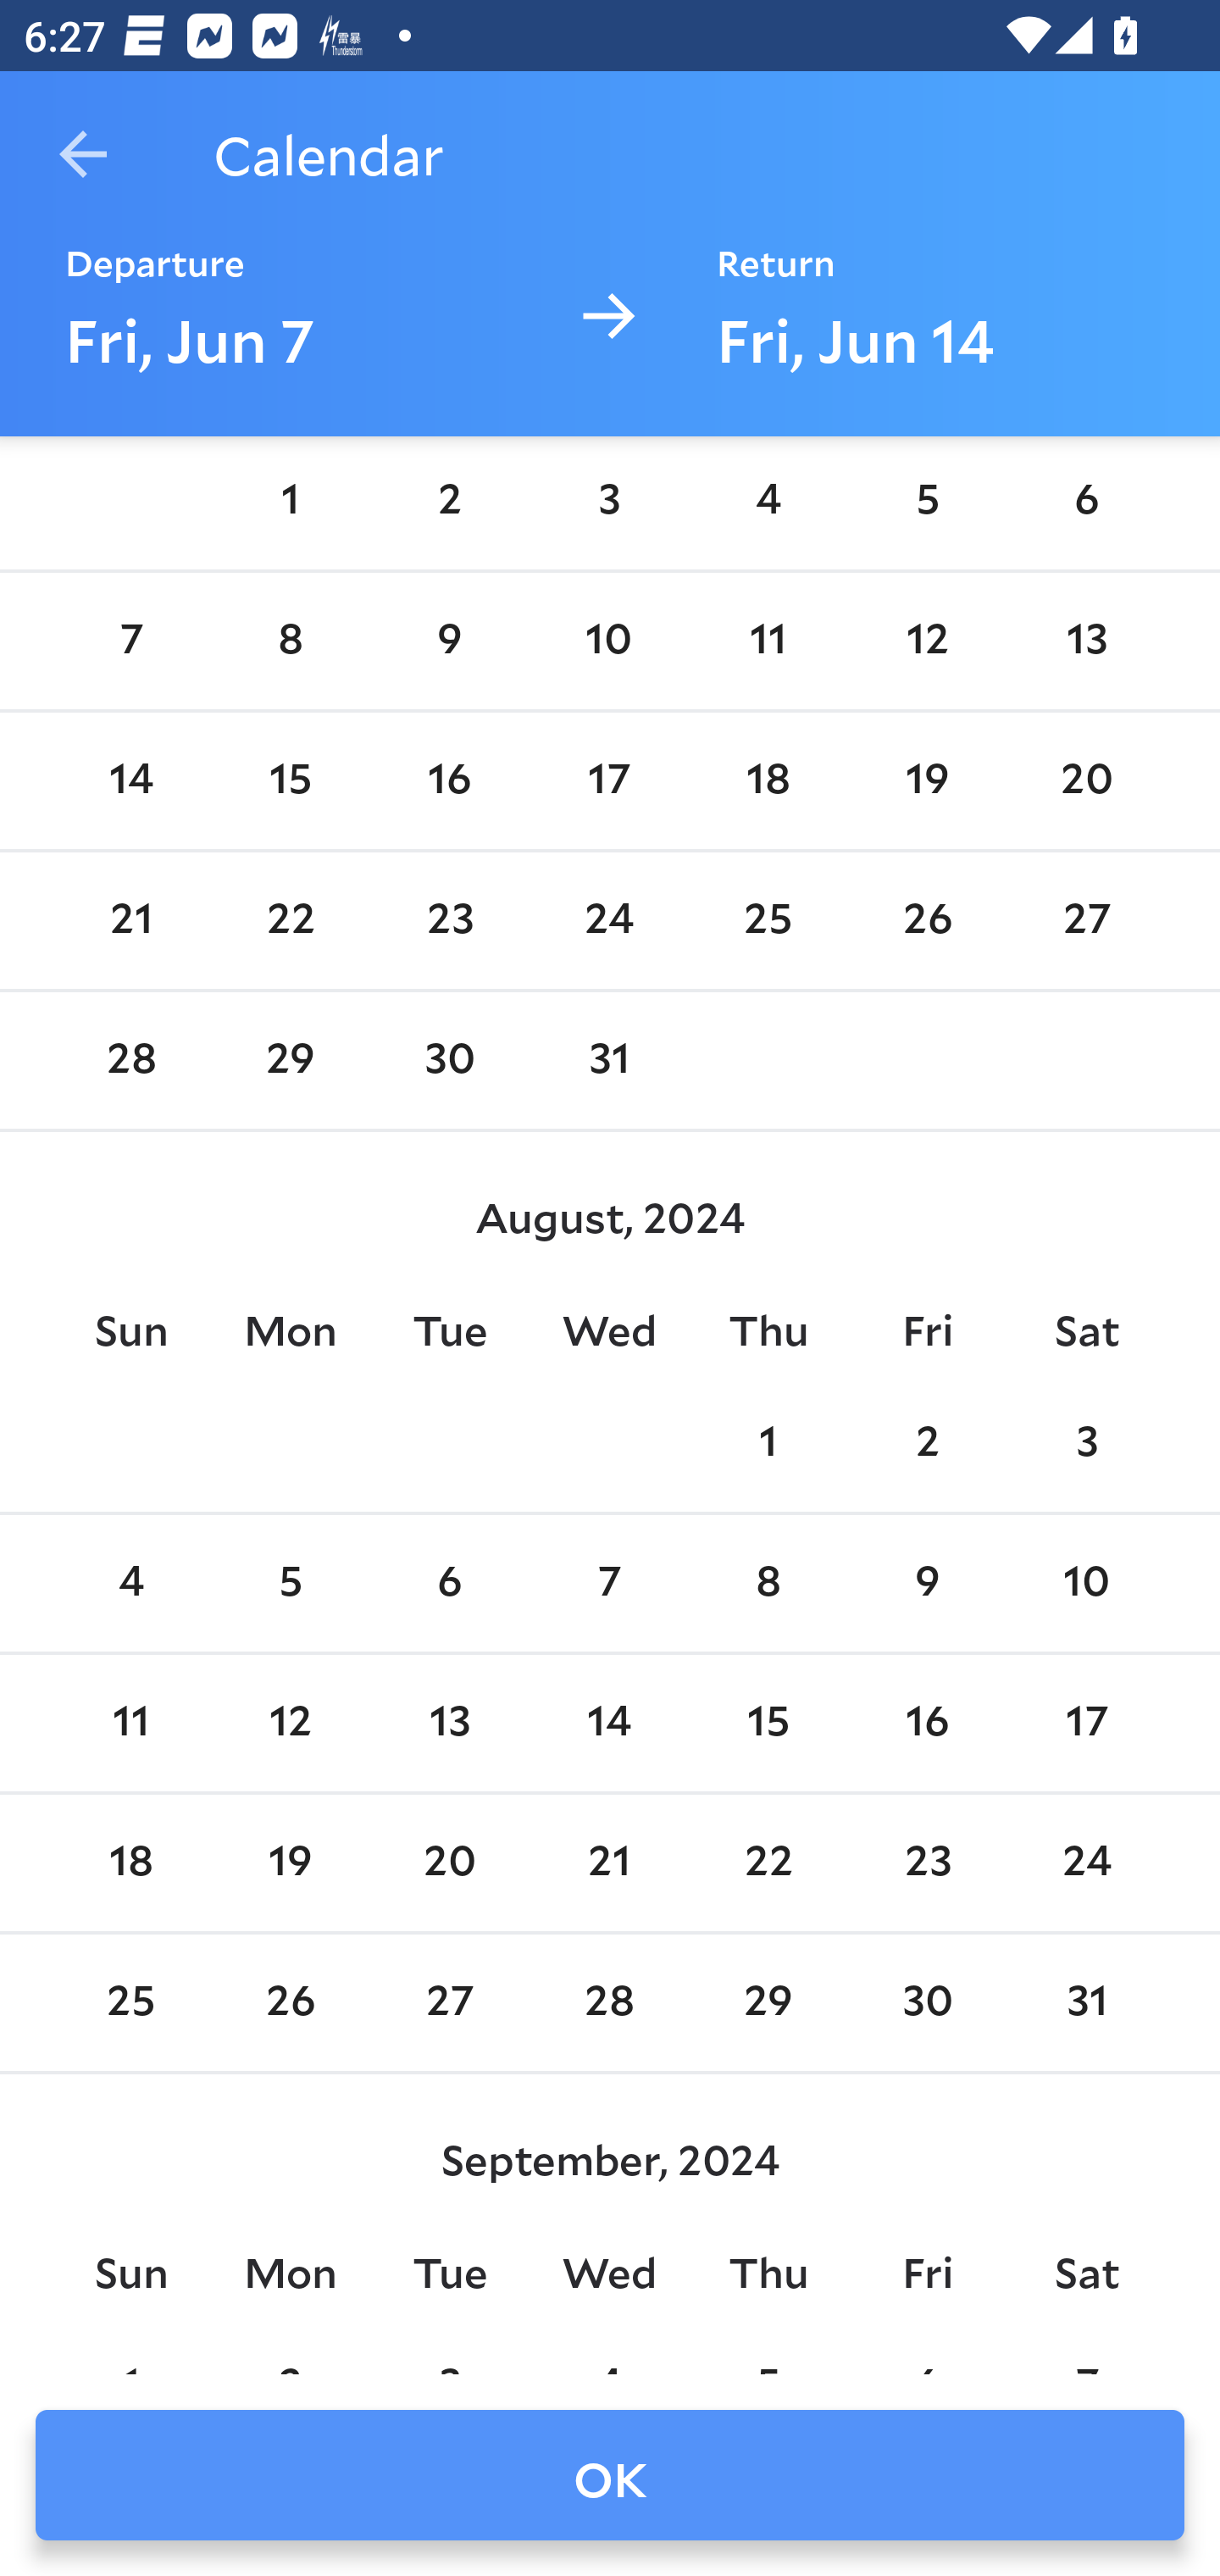 This screenshot has height=2576, width=1220. Describe the element at coordinates (1086, 922) in the screenshot. I see `27` at that location.